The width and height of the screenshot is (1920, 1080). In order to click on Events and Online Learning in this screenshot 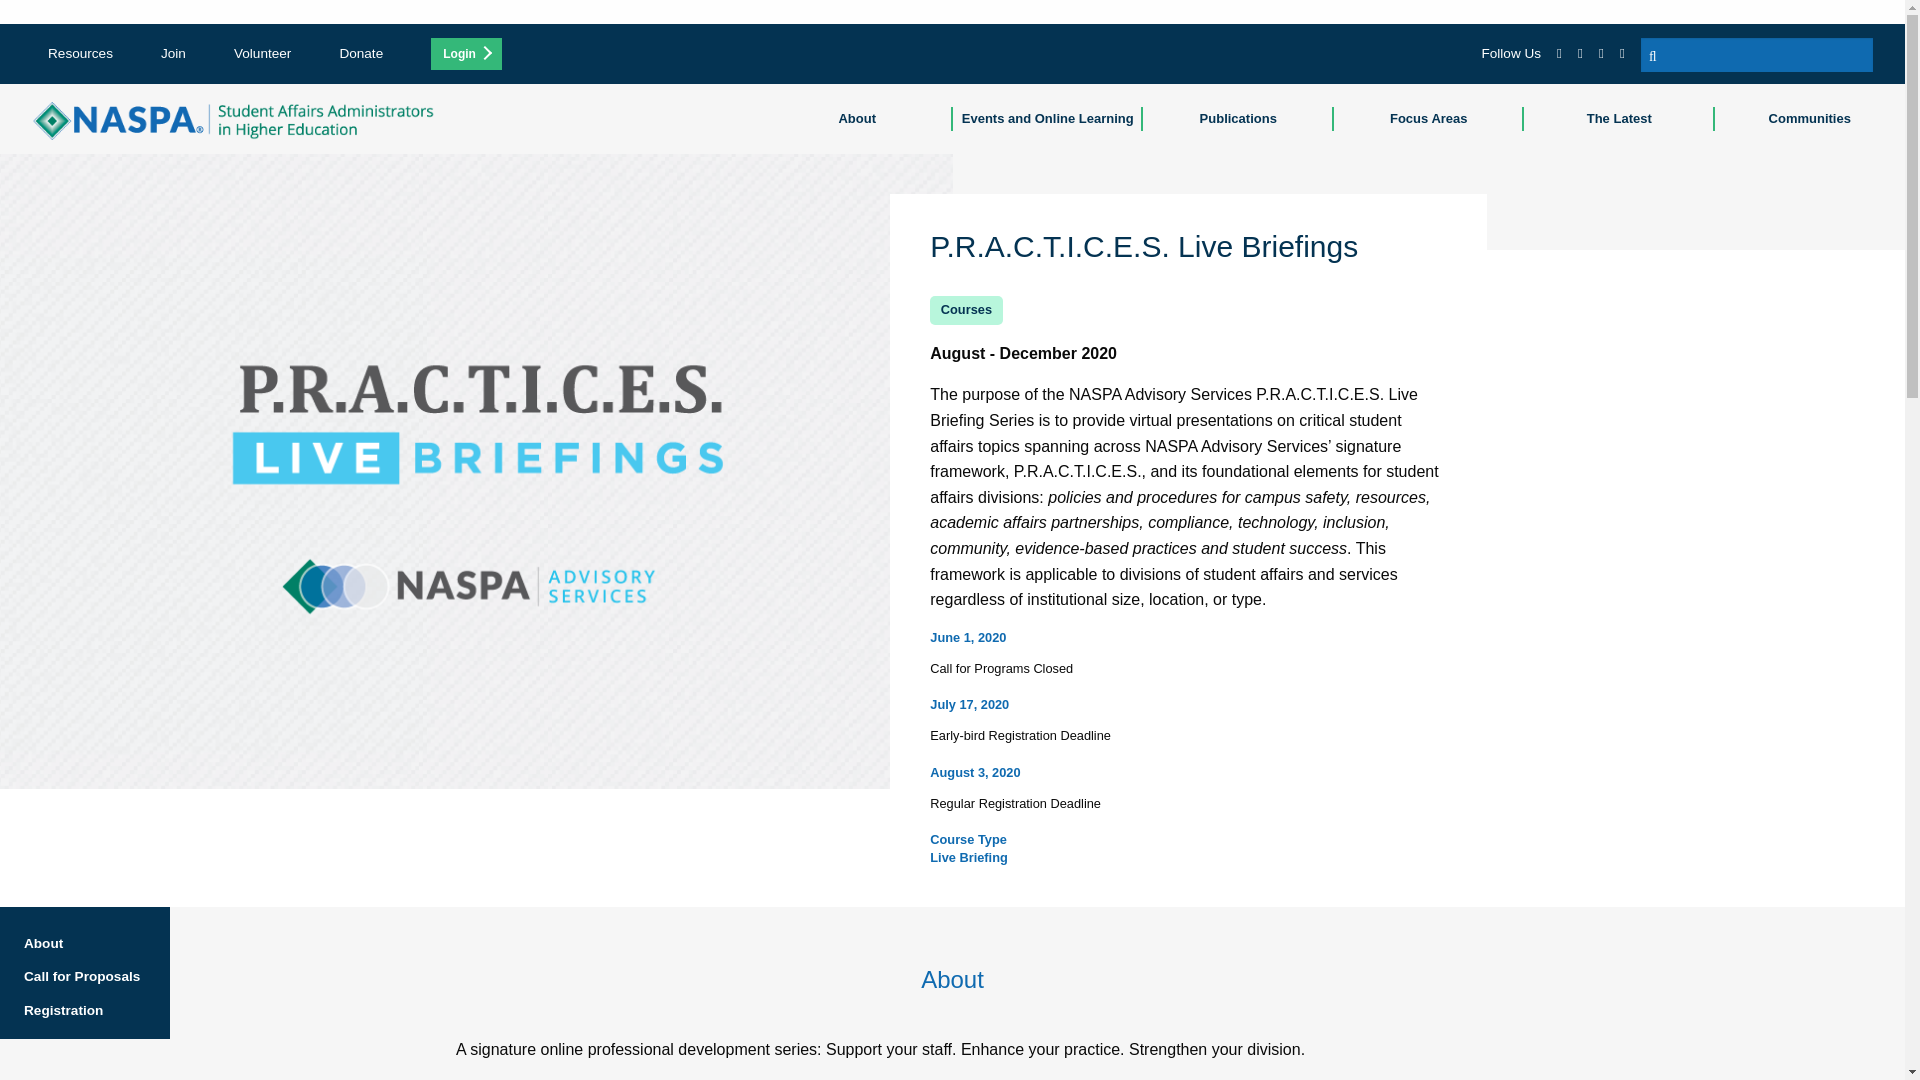, I will do `click(1047, 119)`.